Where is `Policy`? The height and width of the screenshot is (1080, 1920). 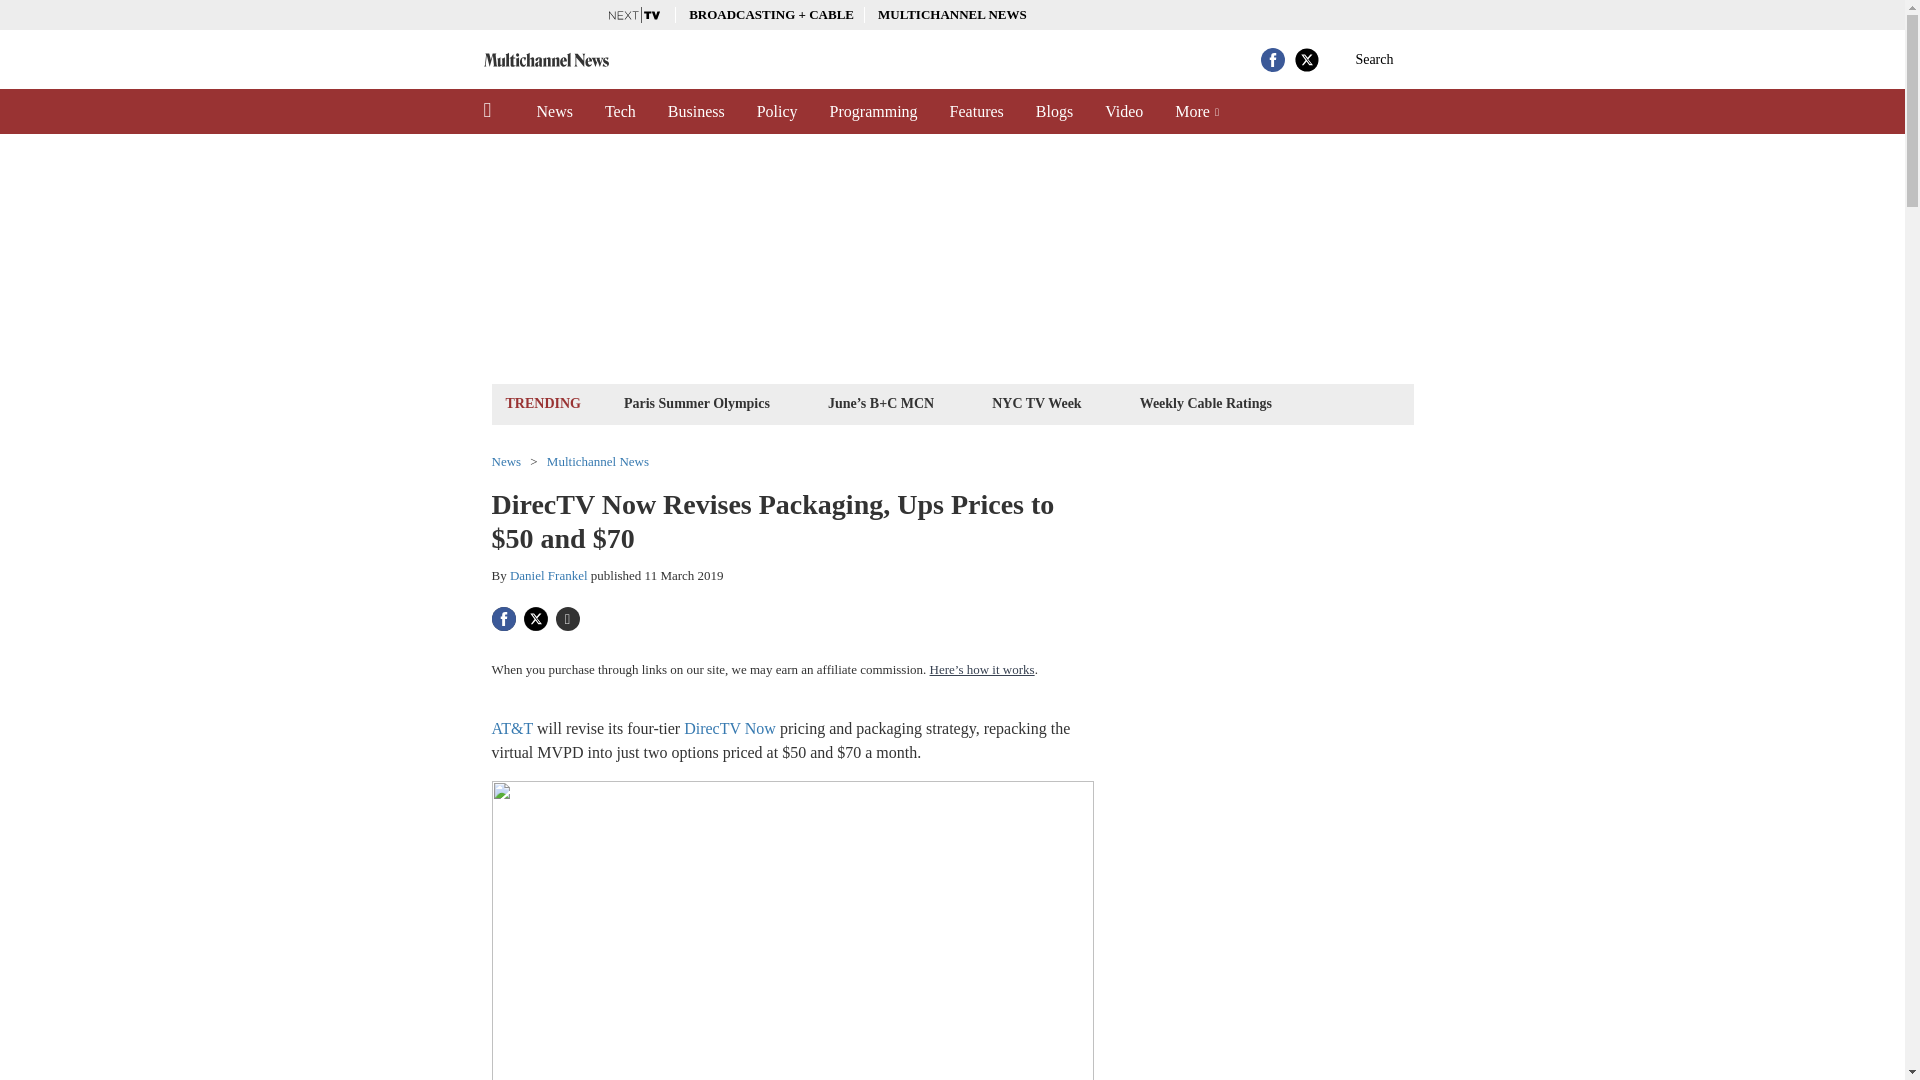 Policy is located at coordinates (778, 111).